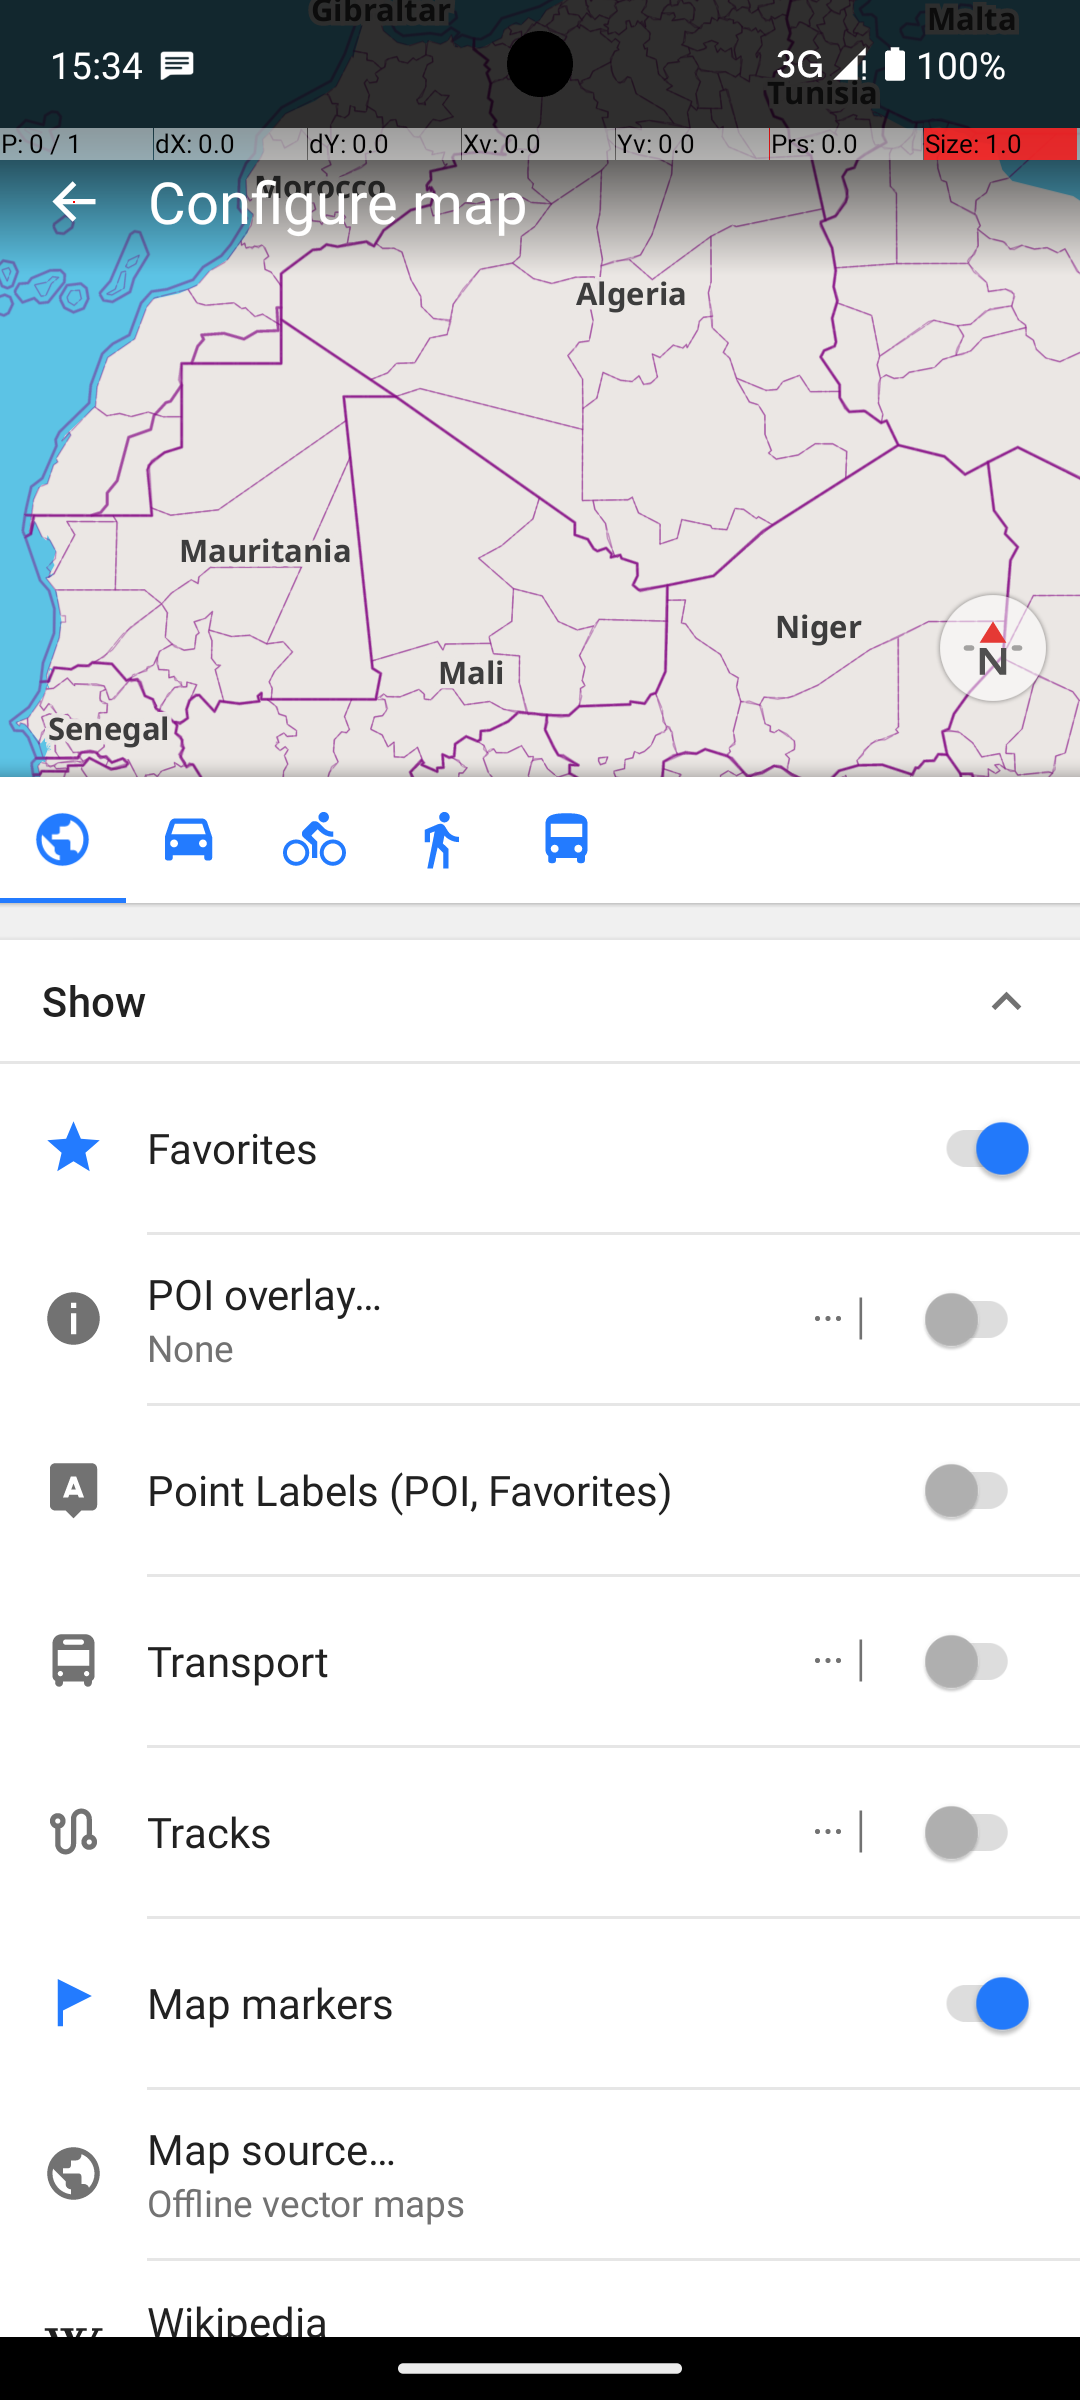 The height and width of the screenshot is (2400, 1080). What do you see at coordinates (614, 2202) in the screenshot?
I see `Offline vector maps` at bounding box center [614, 2202].